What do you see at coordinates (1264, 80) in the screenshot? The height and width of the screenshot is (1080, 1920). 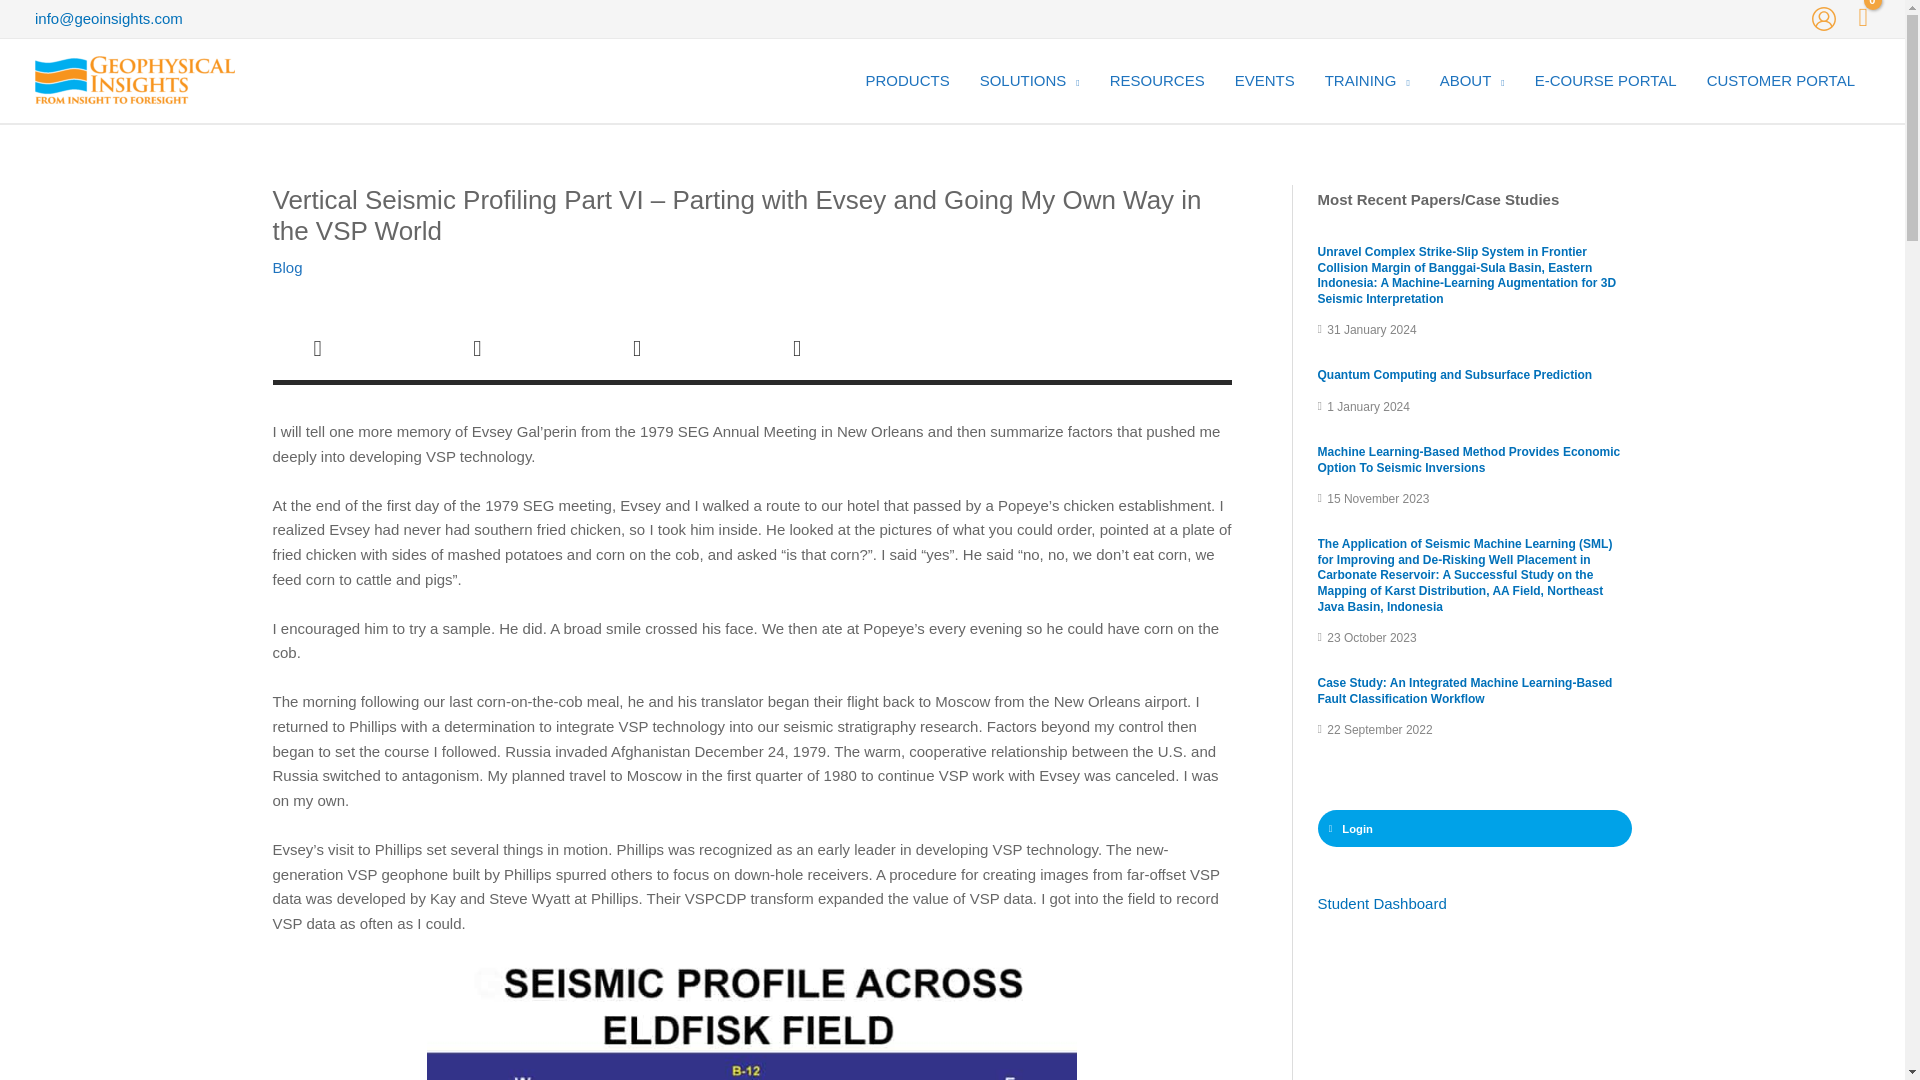 I see `EVENTS` at bounding box center [1264, 80].